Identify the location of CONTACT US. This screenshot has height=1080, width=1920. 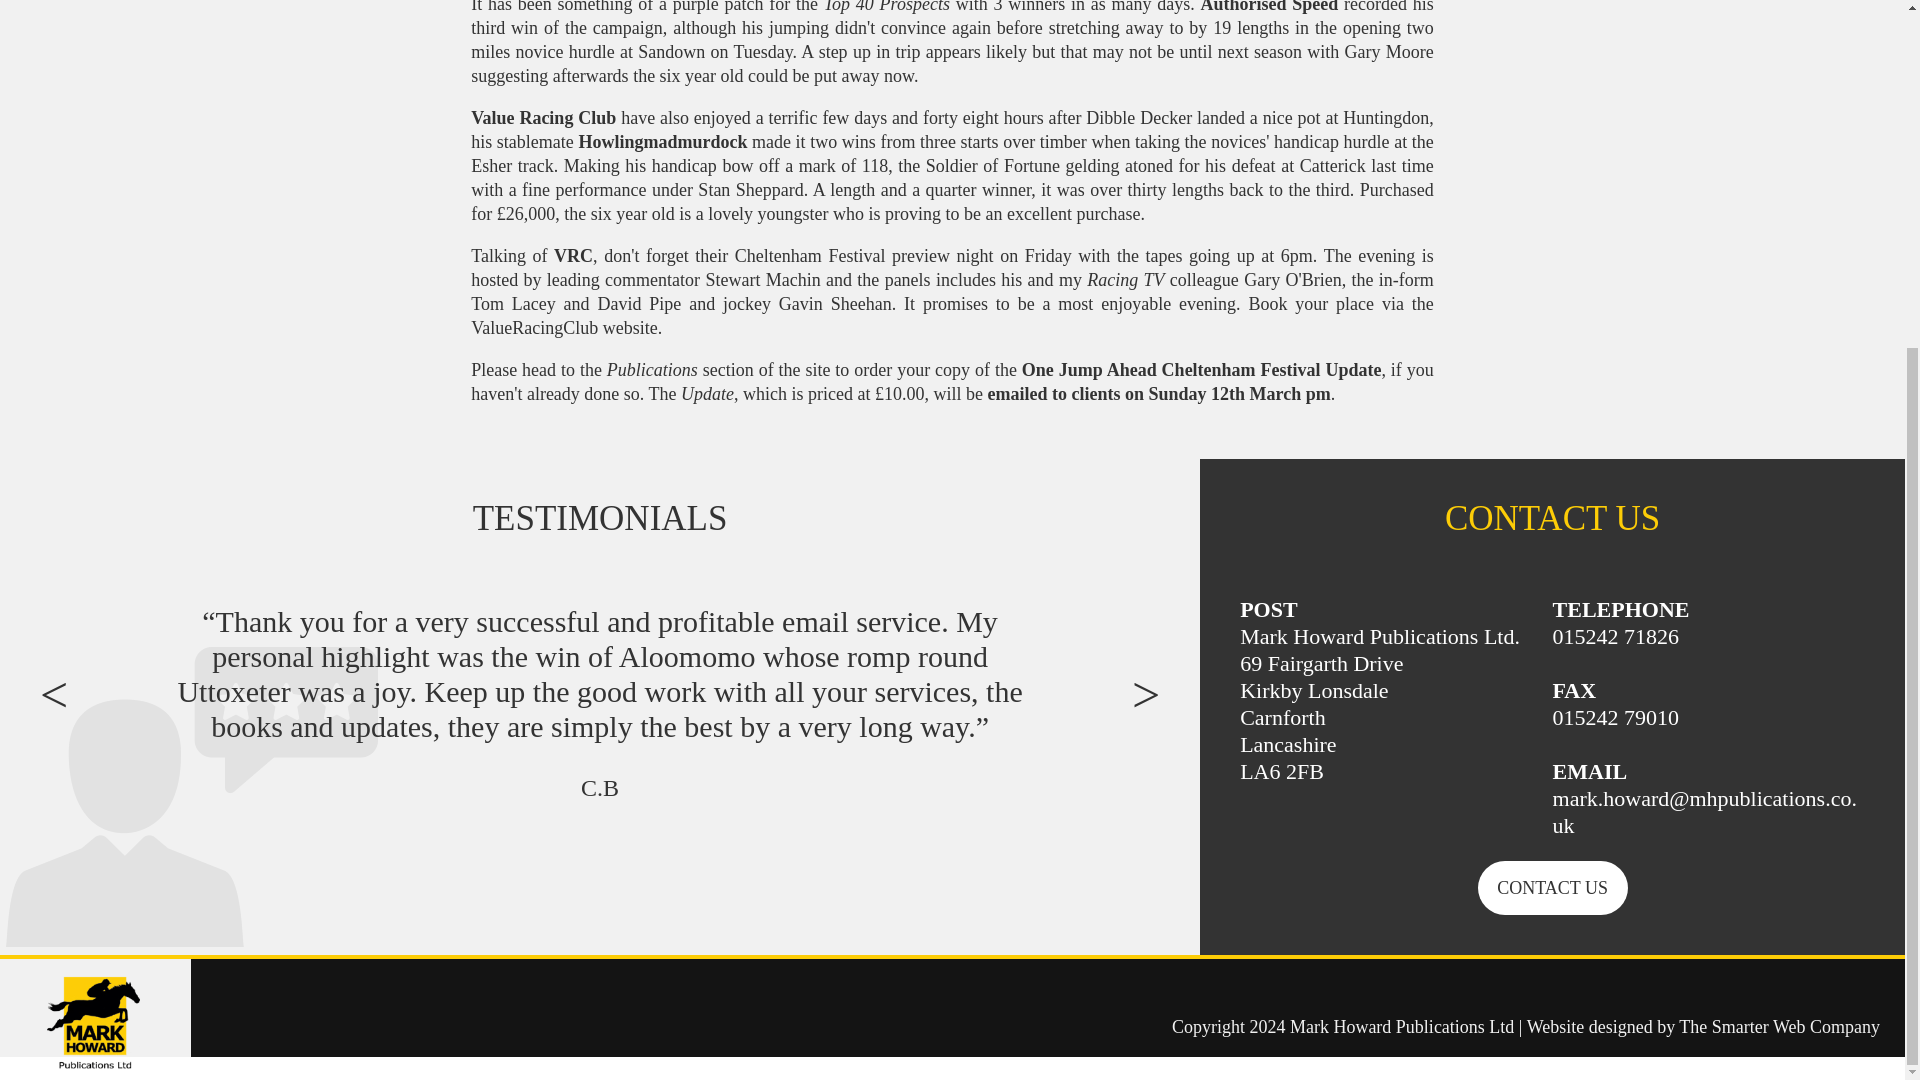
(1553, 887).